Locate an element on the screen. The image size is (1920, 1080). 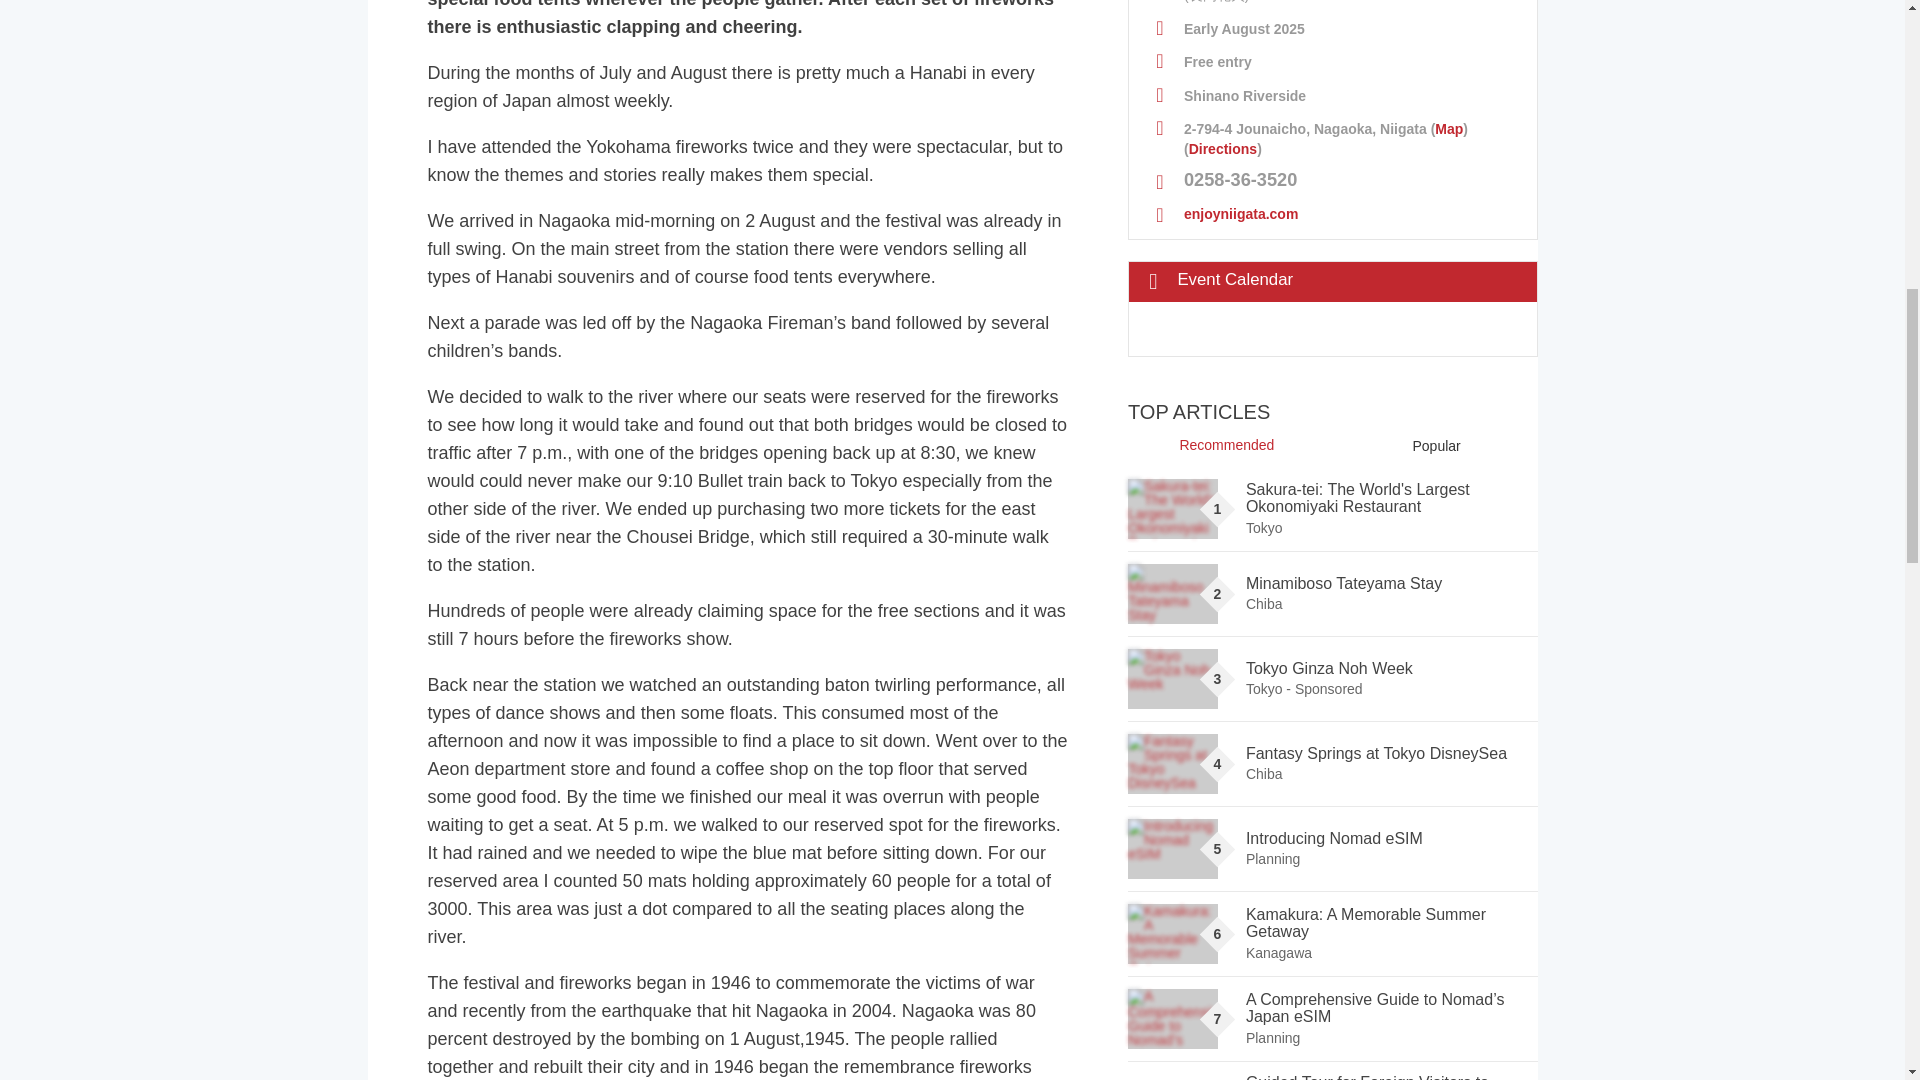
Fantasy Springs at Tokyo DisneySea is located at coordinates (1172, 764).